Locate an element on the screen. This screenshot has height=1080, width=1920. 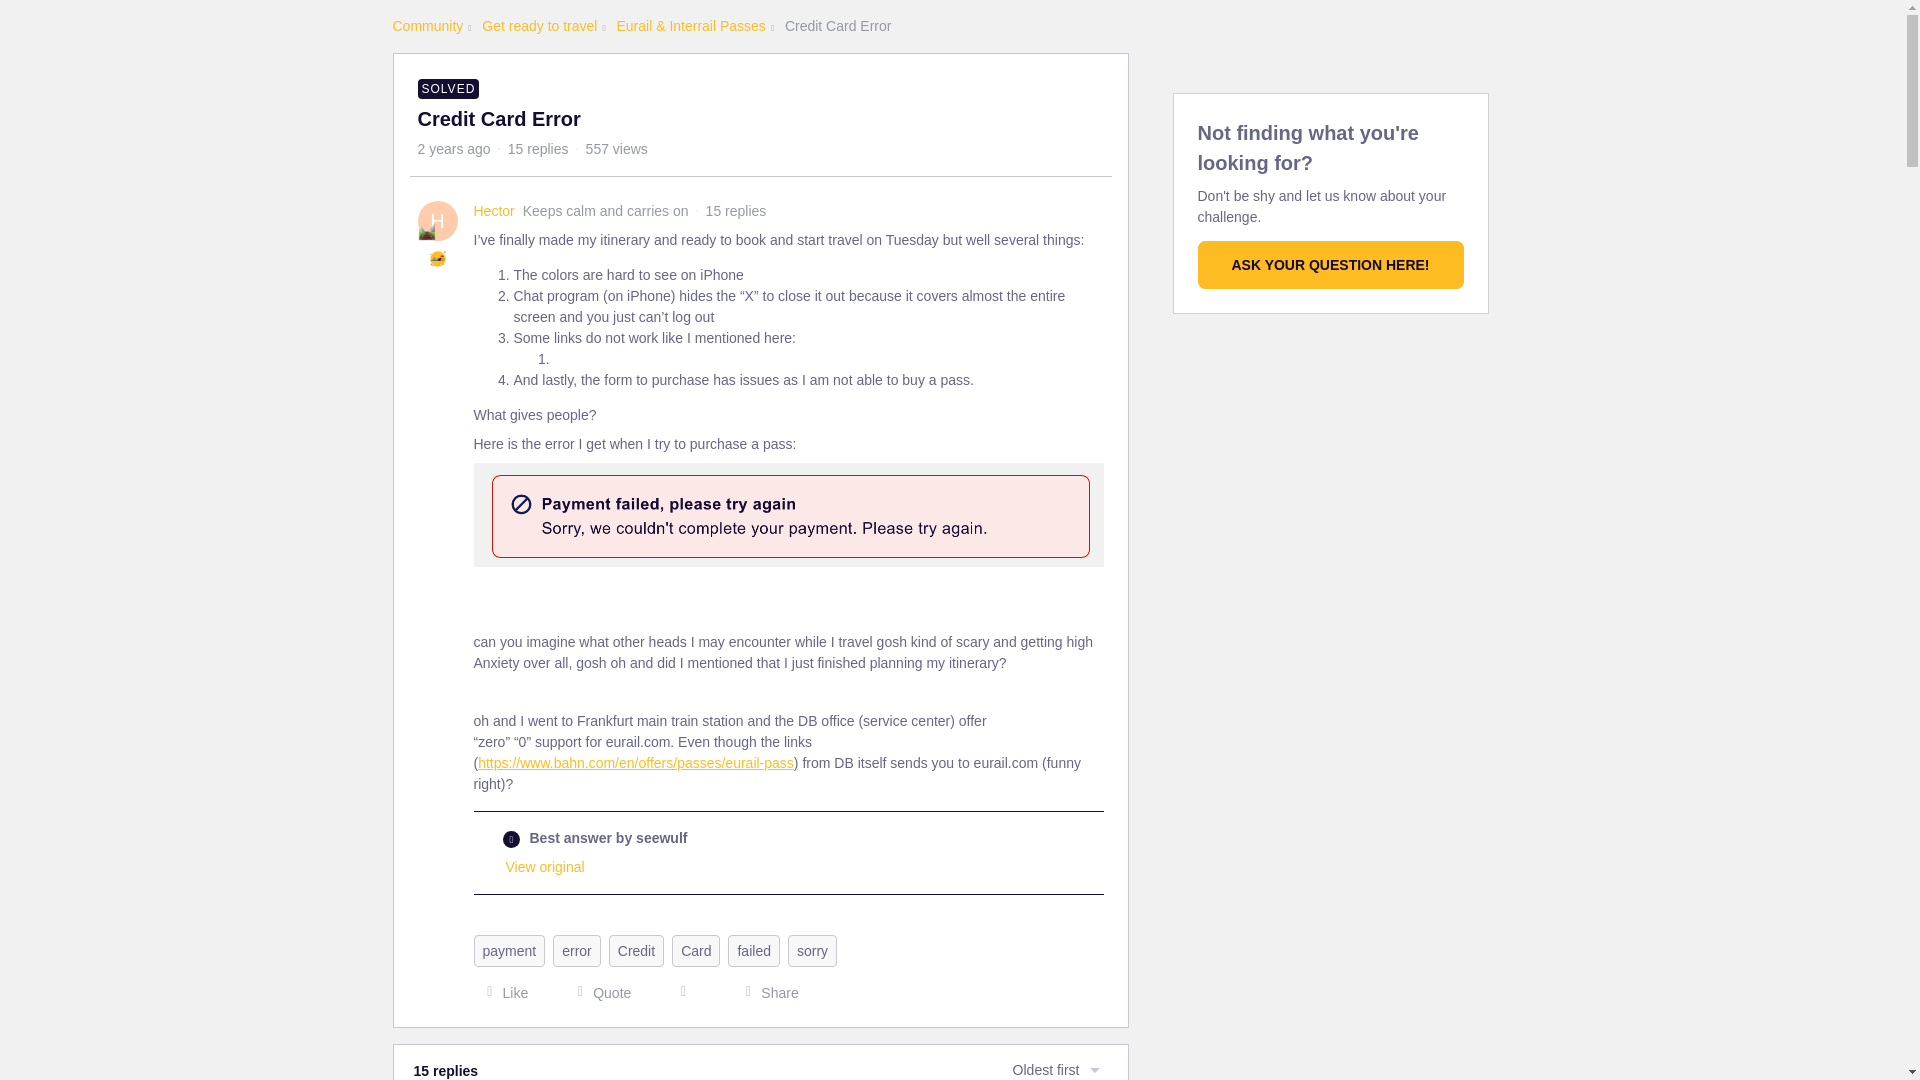
Keeps calm and carries on is located at coordinates (426, 231).